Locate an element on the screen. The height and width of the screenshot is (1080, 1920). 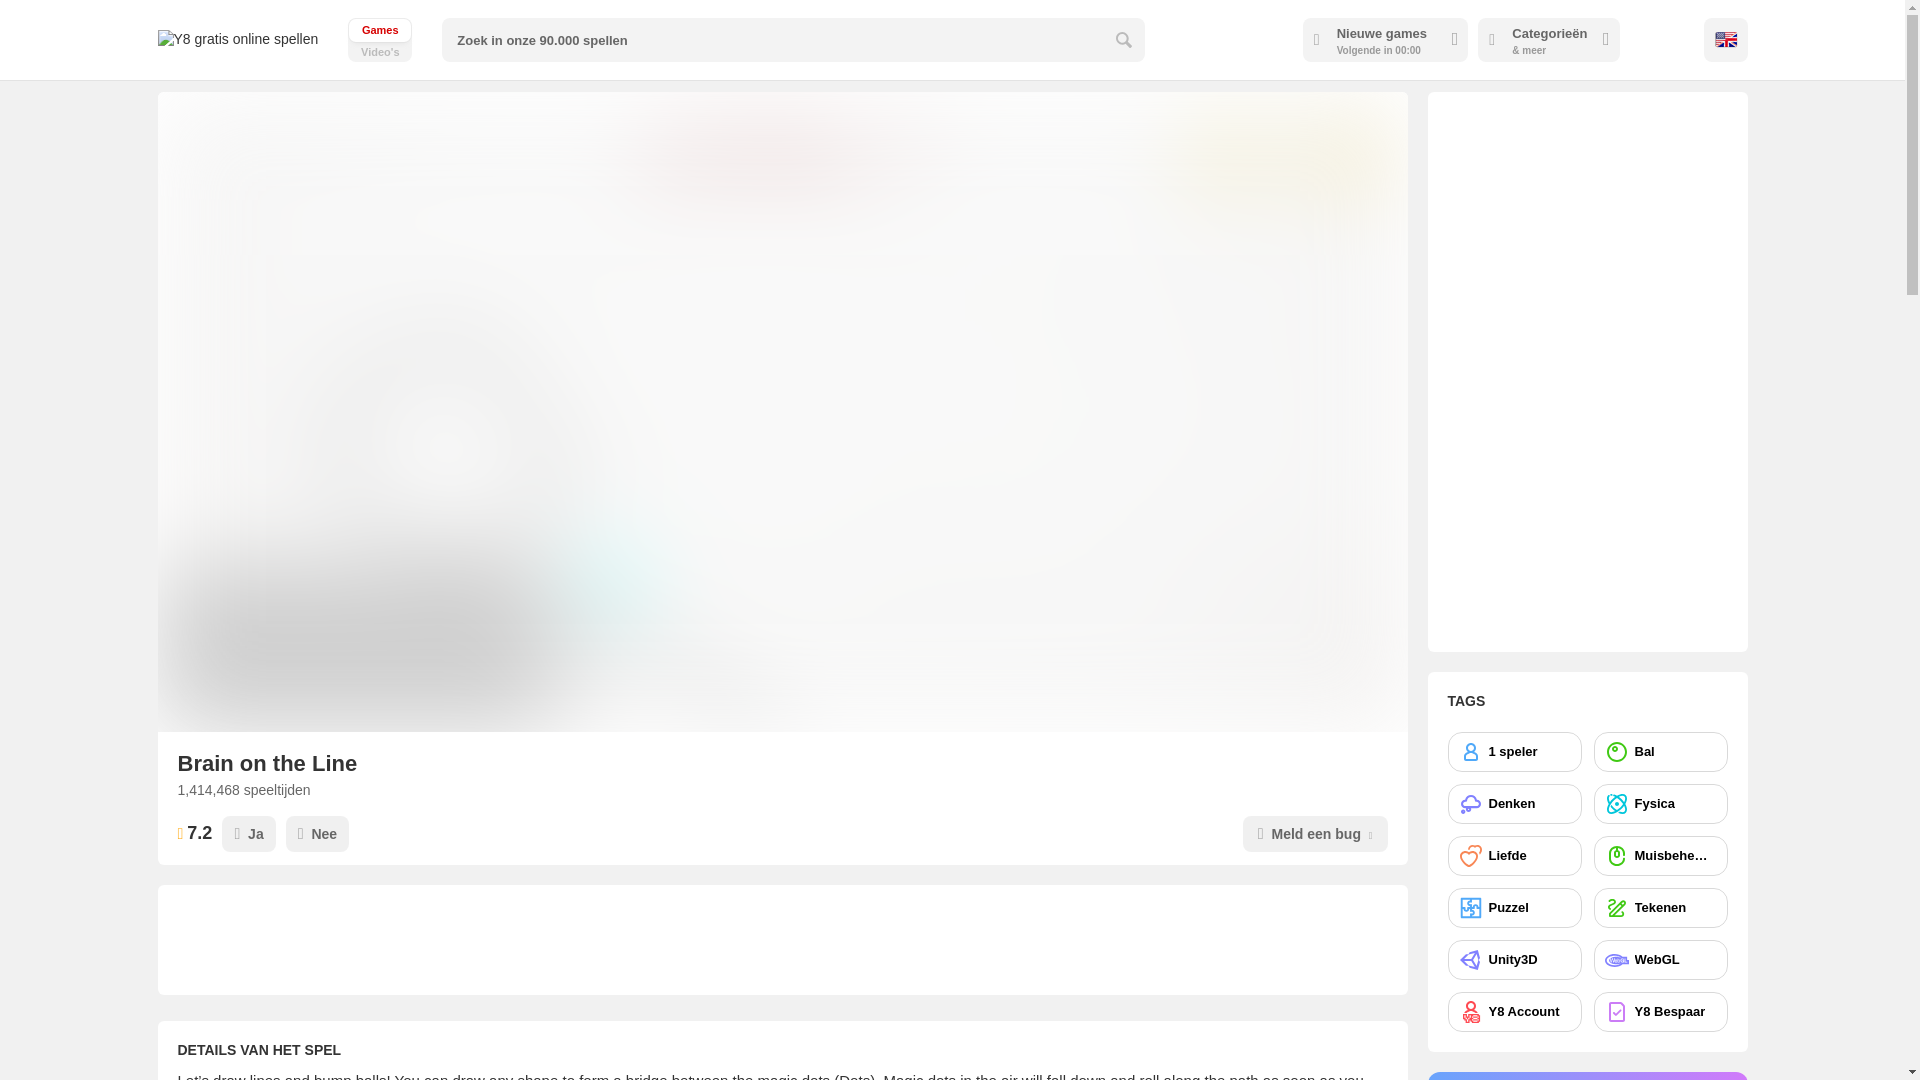
Fysica is located at coordinates (1660, 907).